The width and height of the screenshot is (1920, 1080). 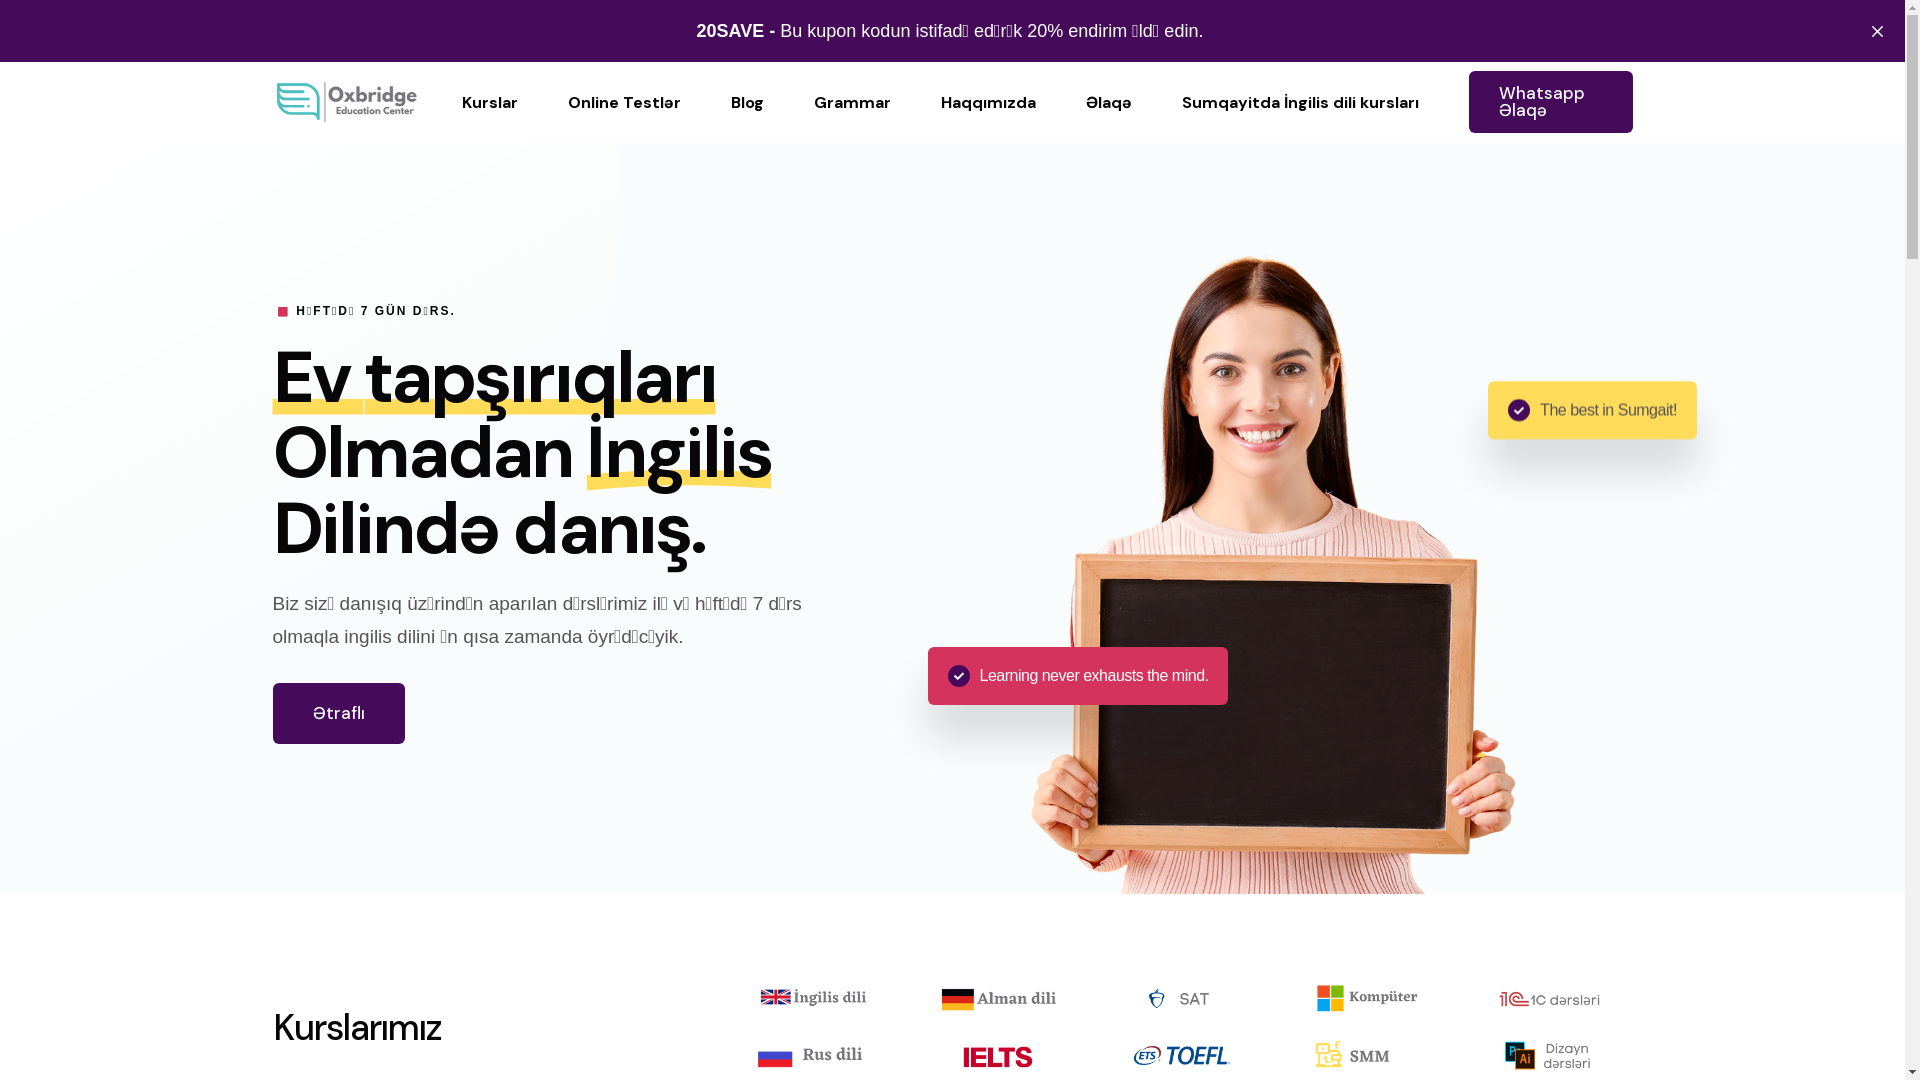 What do you see at coordinates (852, 102) in the screenshot?
I see `Grammar` at bounding box center [852, 102].